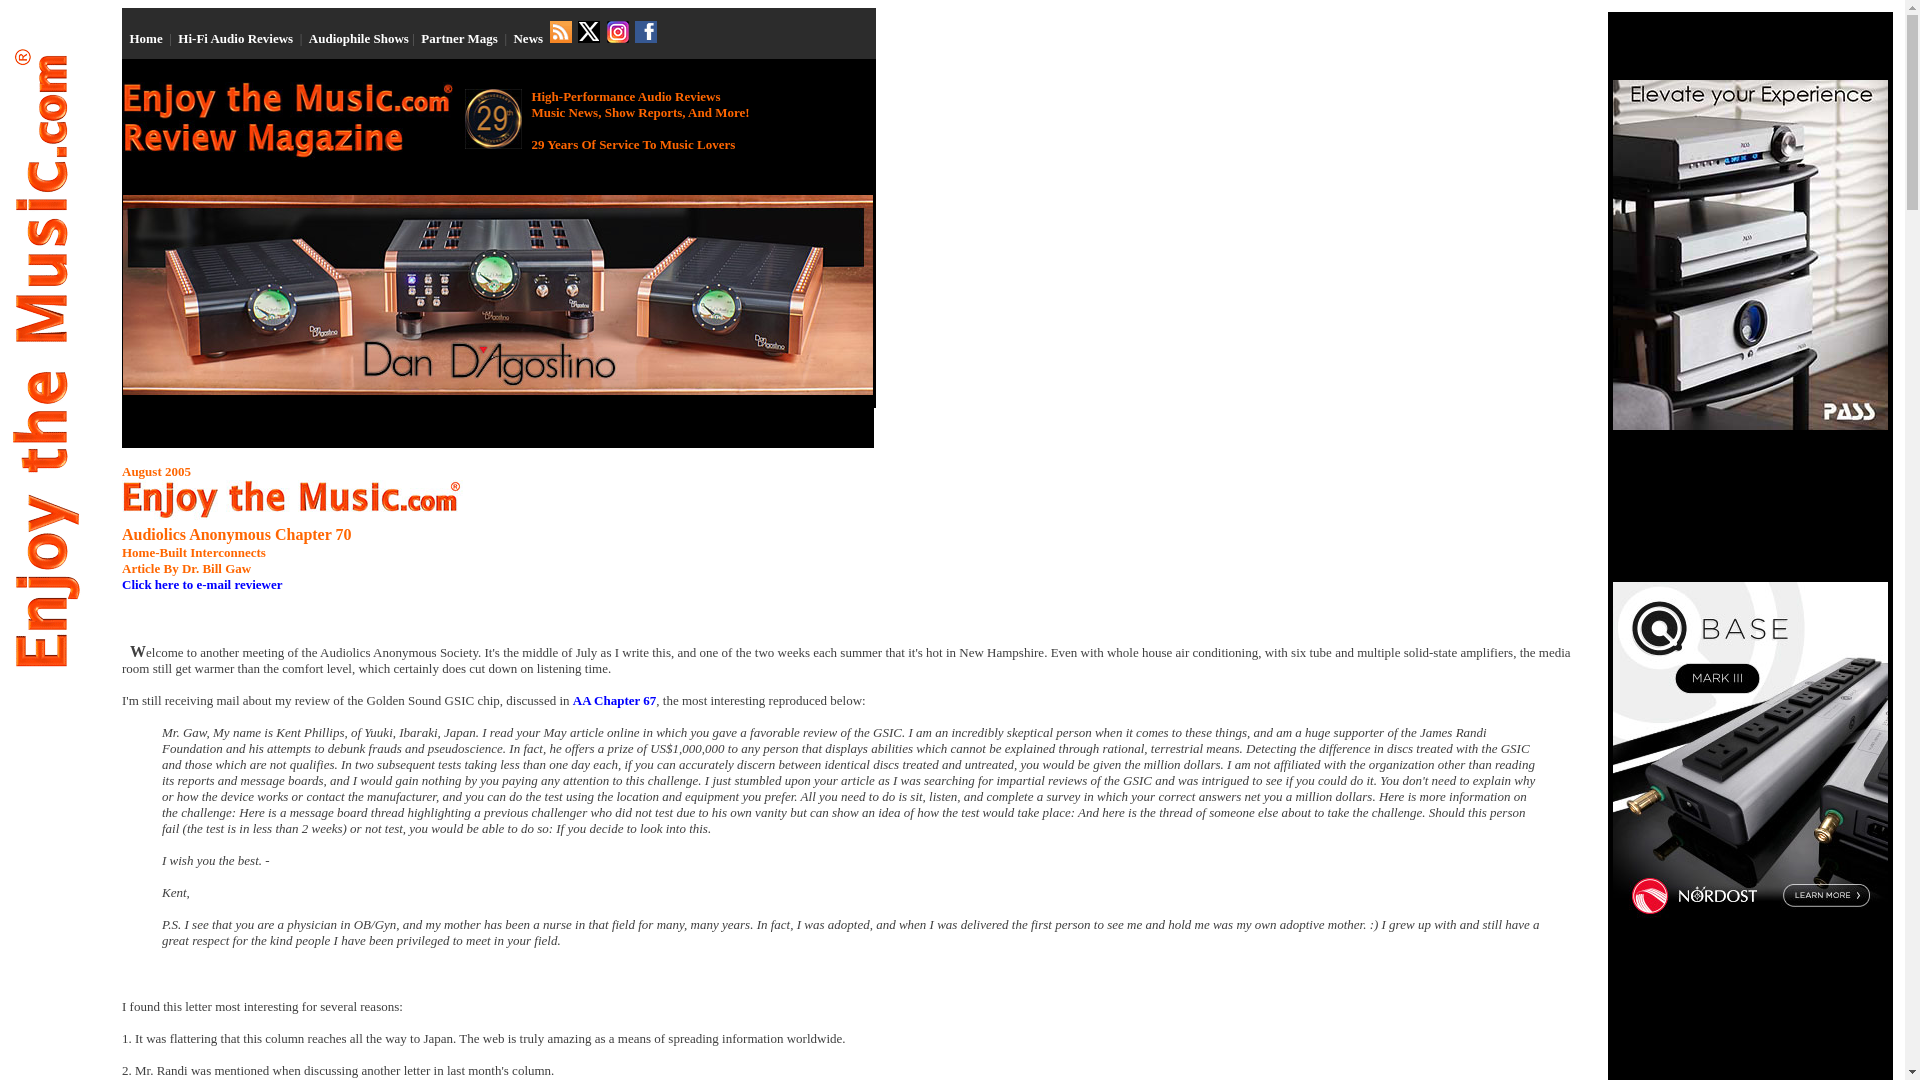 The width and height of the screenshot is (1920, 1080). What do you see at coordinates (146, 38) in the screenshot?
I see `Home` at bounding box center [146, 38].